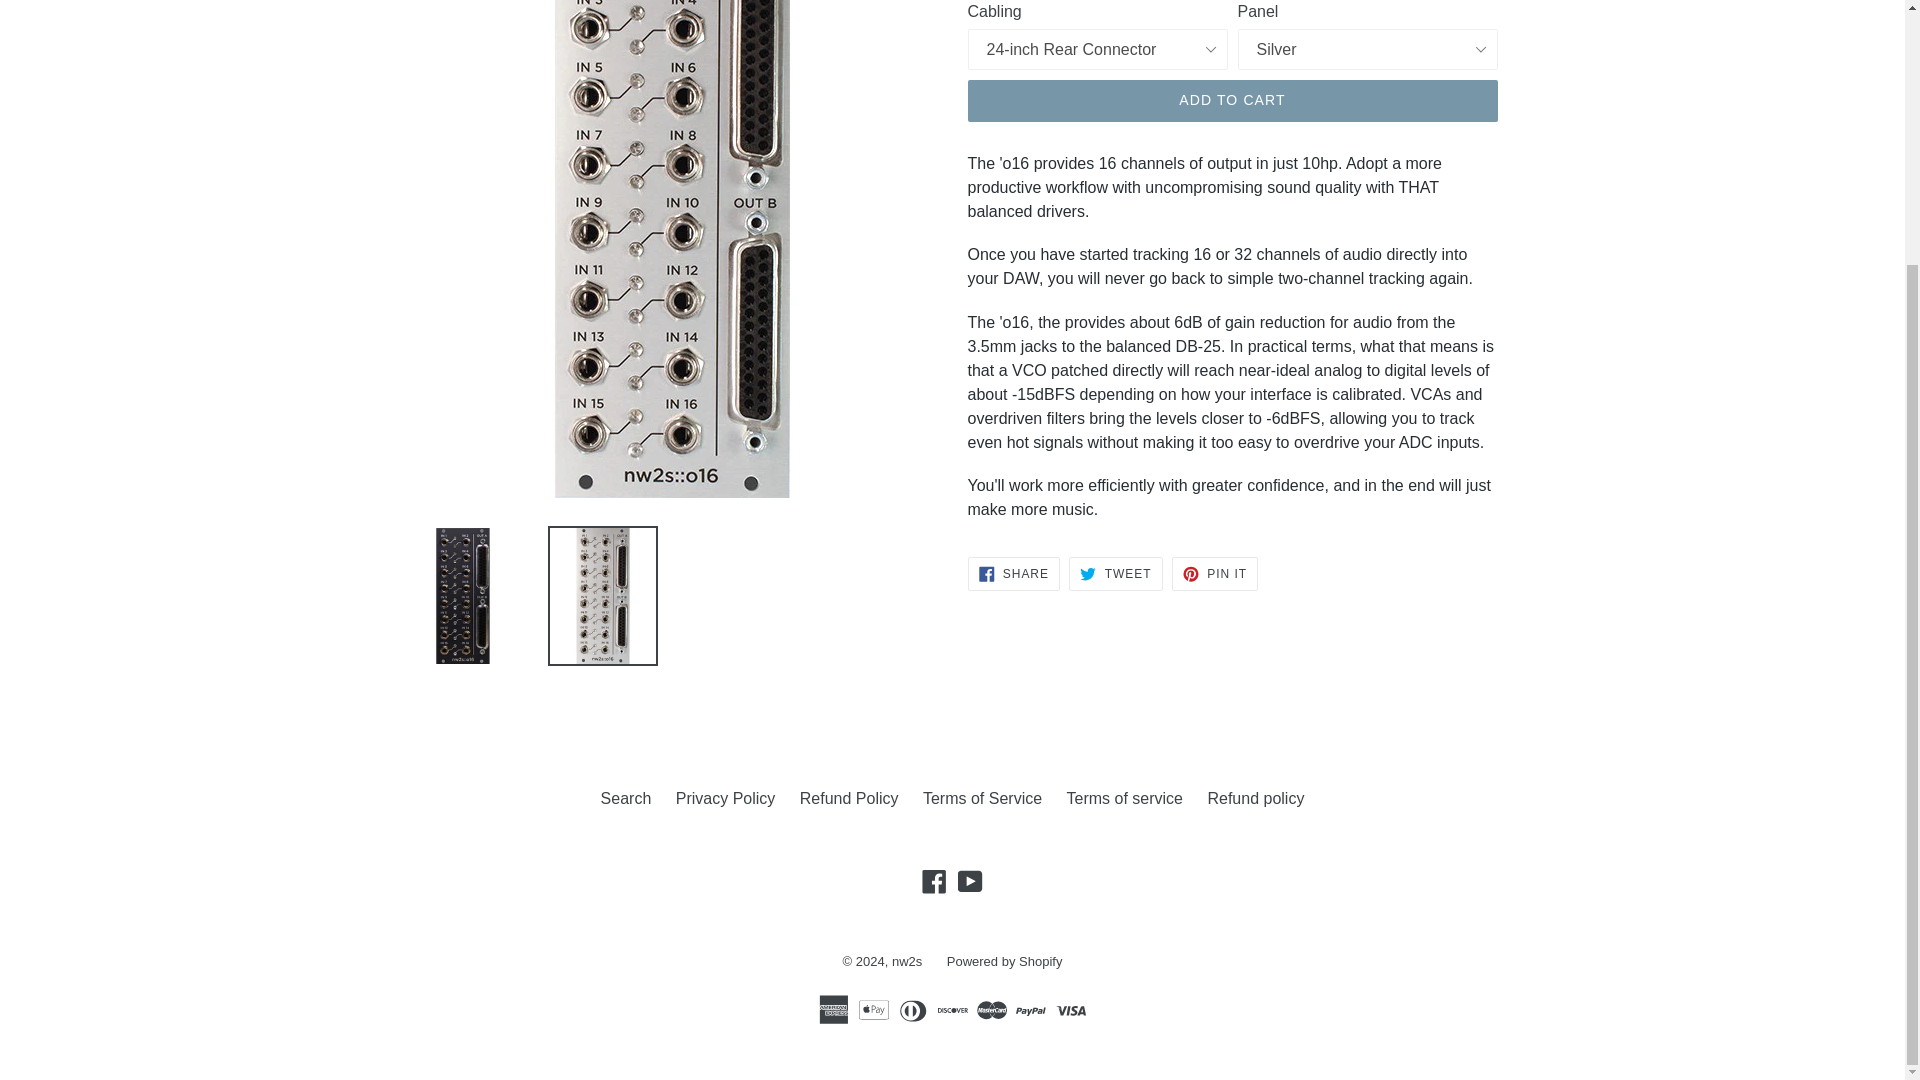 The width and height of the screenshot is (1920, 1080). I want to click on ADD TO CART, so click(1232, 100).